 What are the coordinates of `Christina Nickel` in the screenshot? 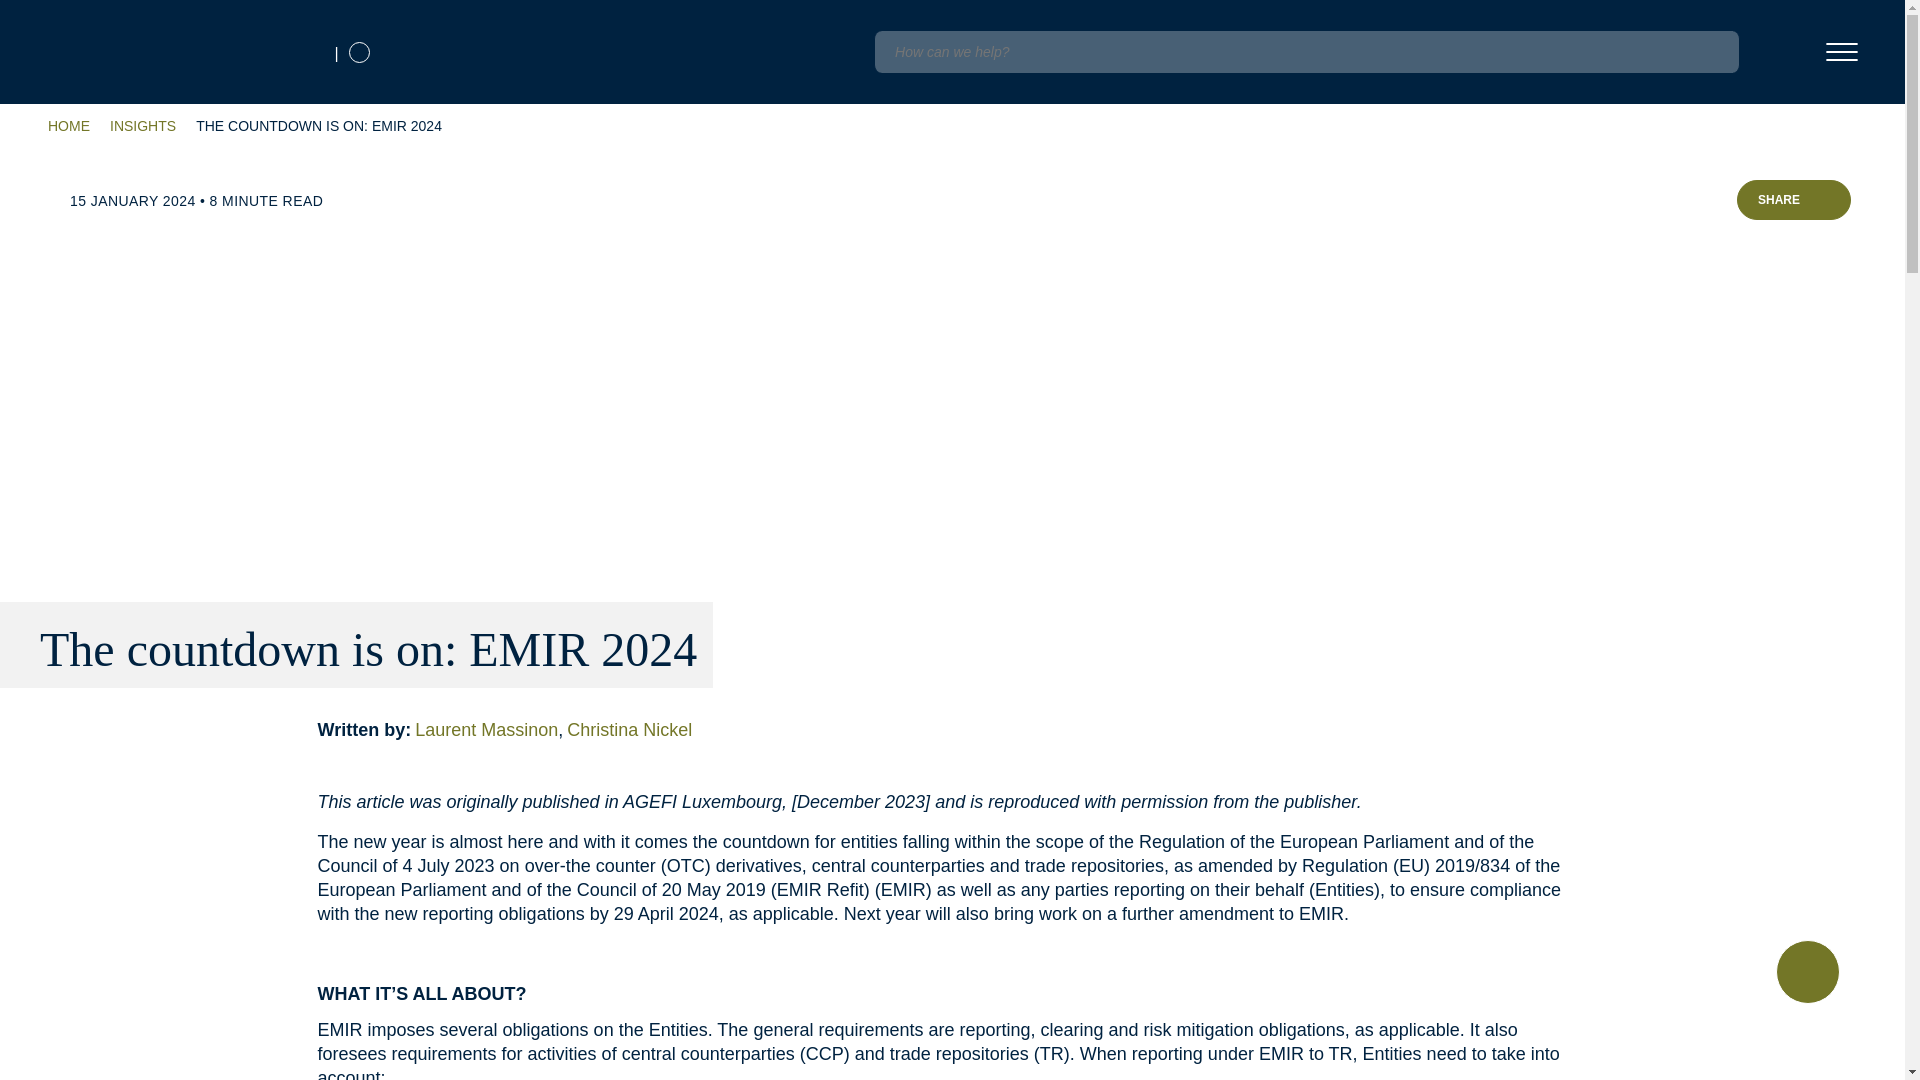 It's located at (630, 730).